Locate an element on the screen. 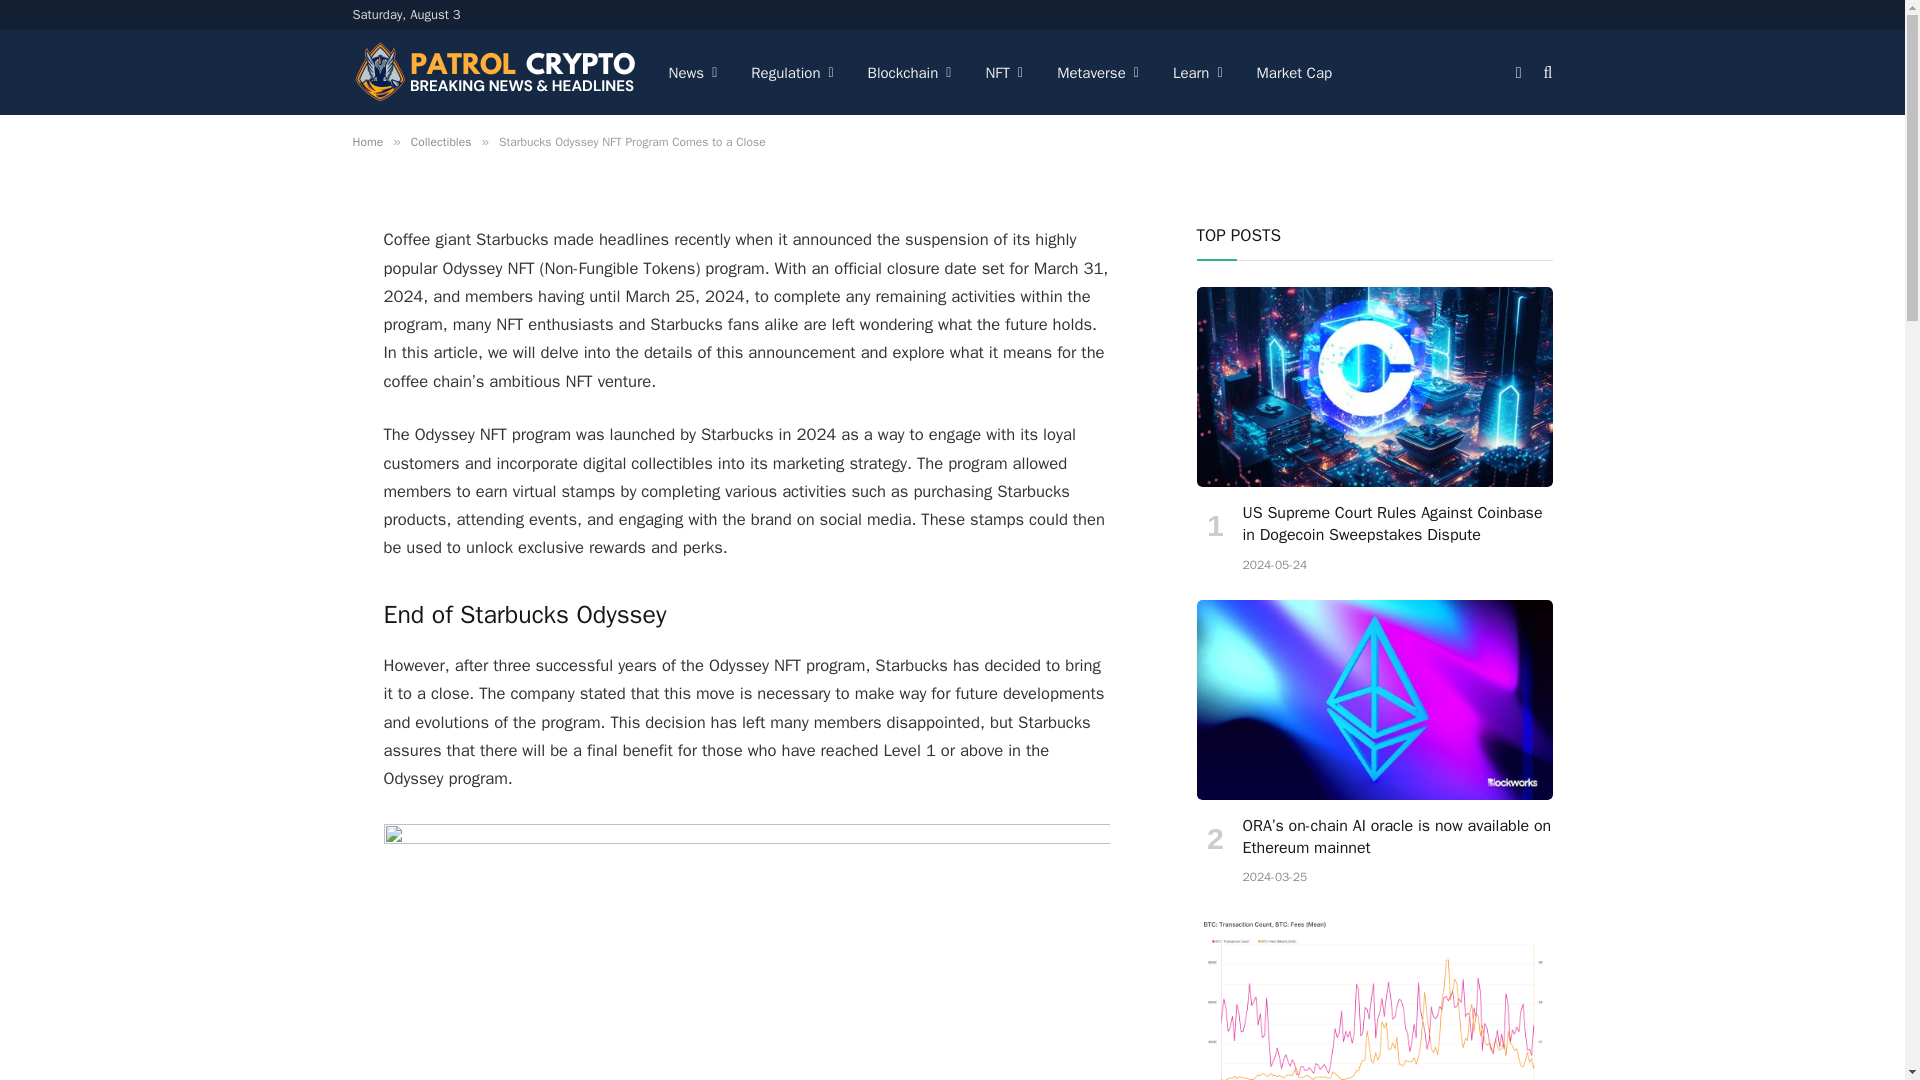 The image size is (1920, 1080). Regulation is located at coordinates (792, 72).